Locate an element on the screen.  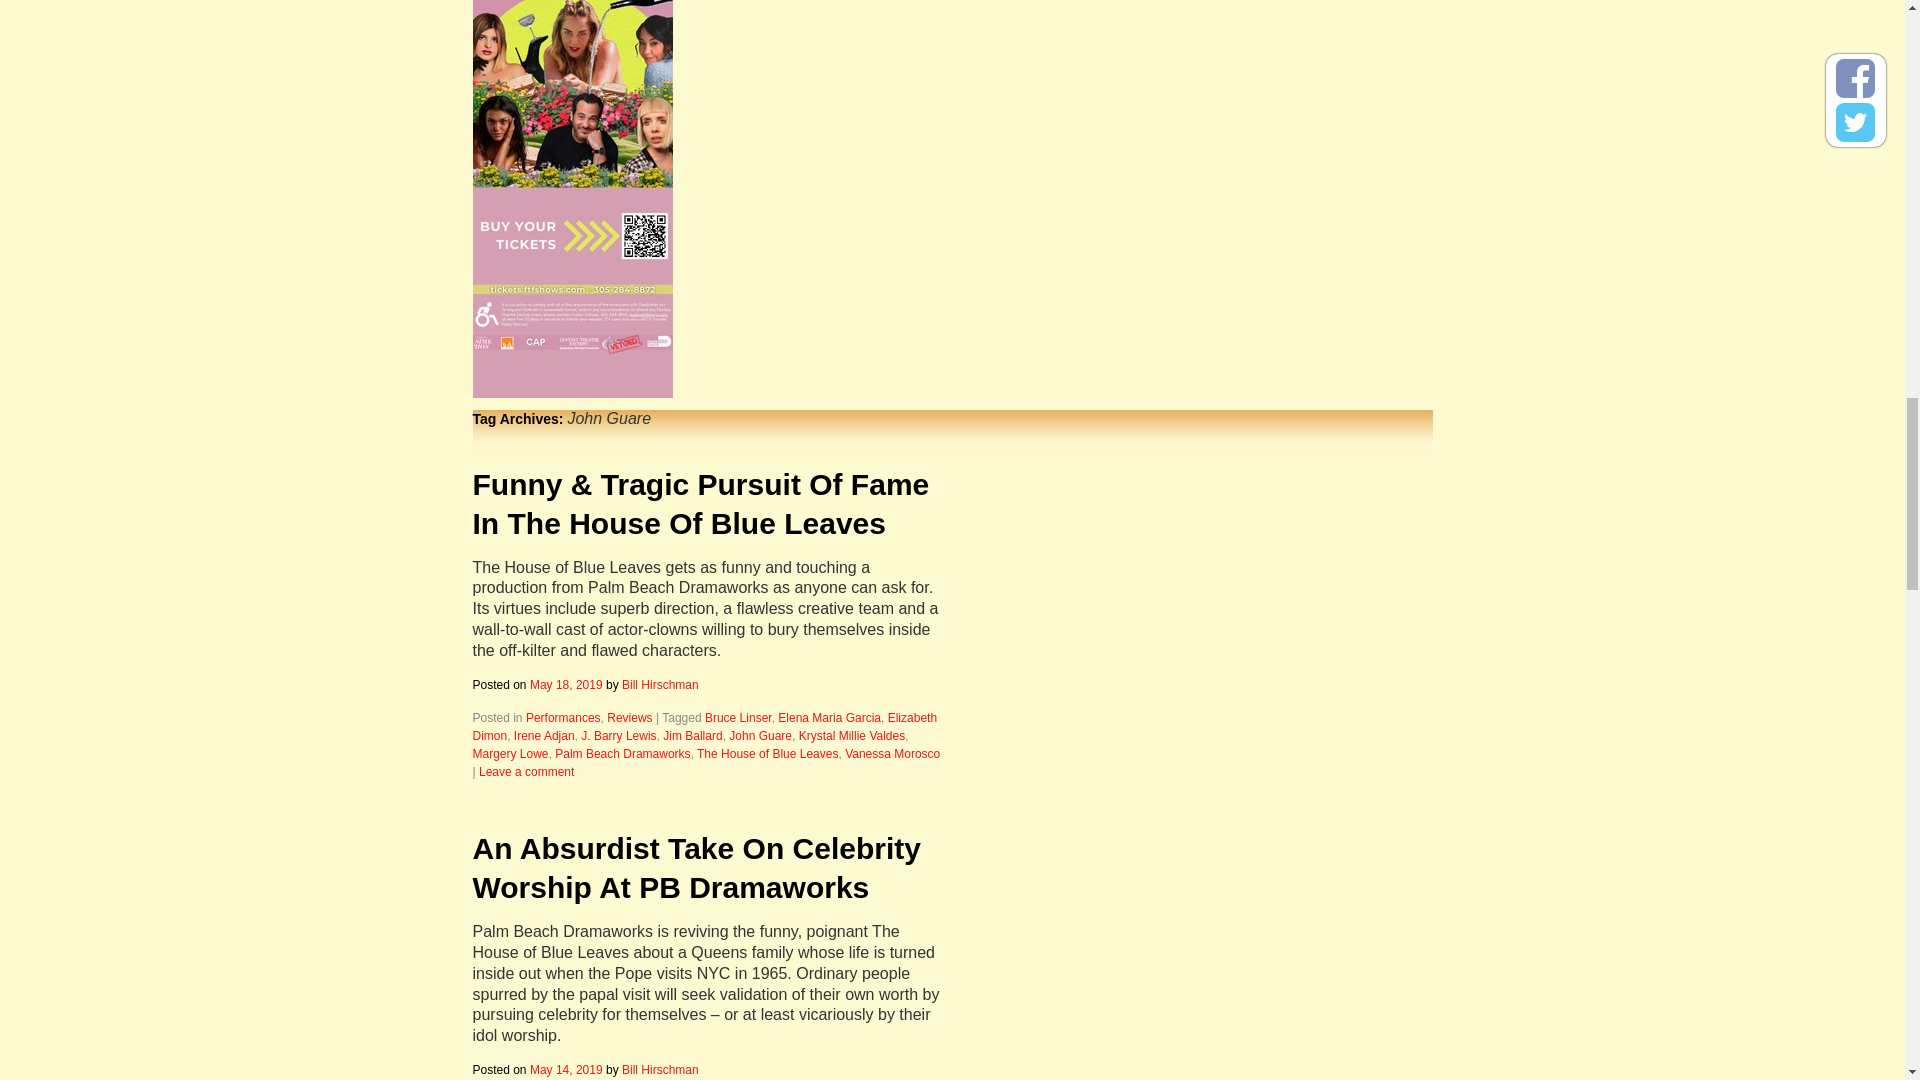
J. Barry Lewis is located at coordinates (618, 736).